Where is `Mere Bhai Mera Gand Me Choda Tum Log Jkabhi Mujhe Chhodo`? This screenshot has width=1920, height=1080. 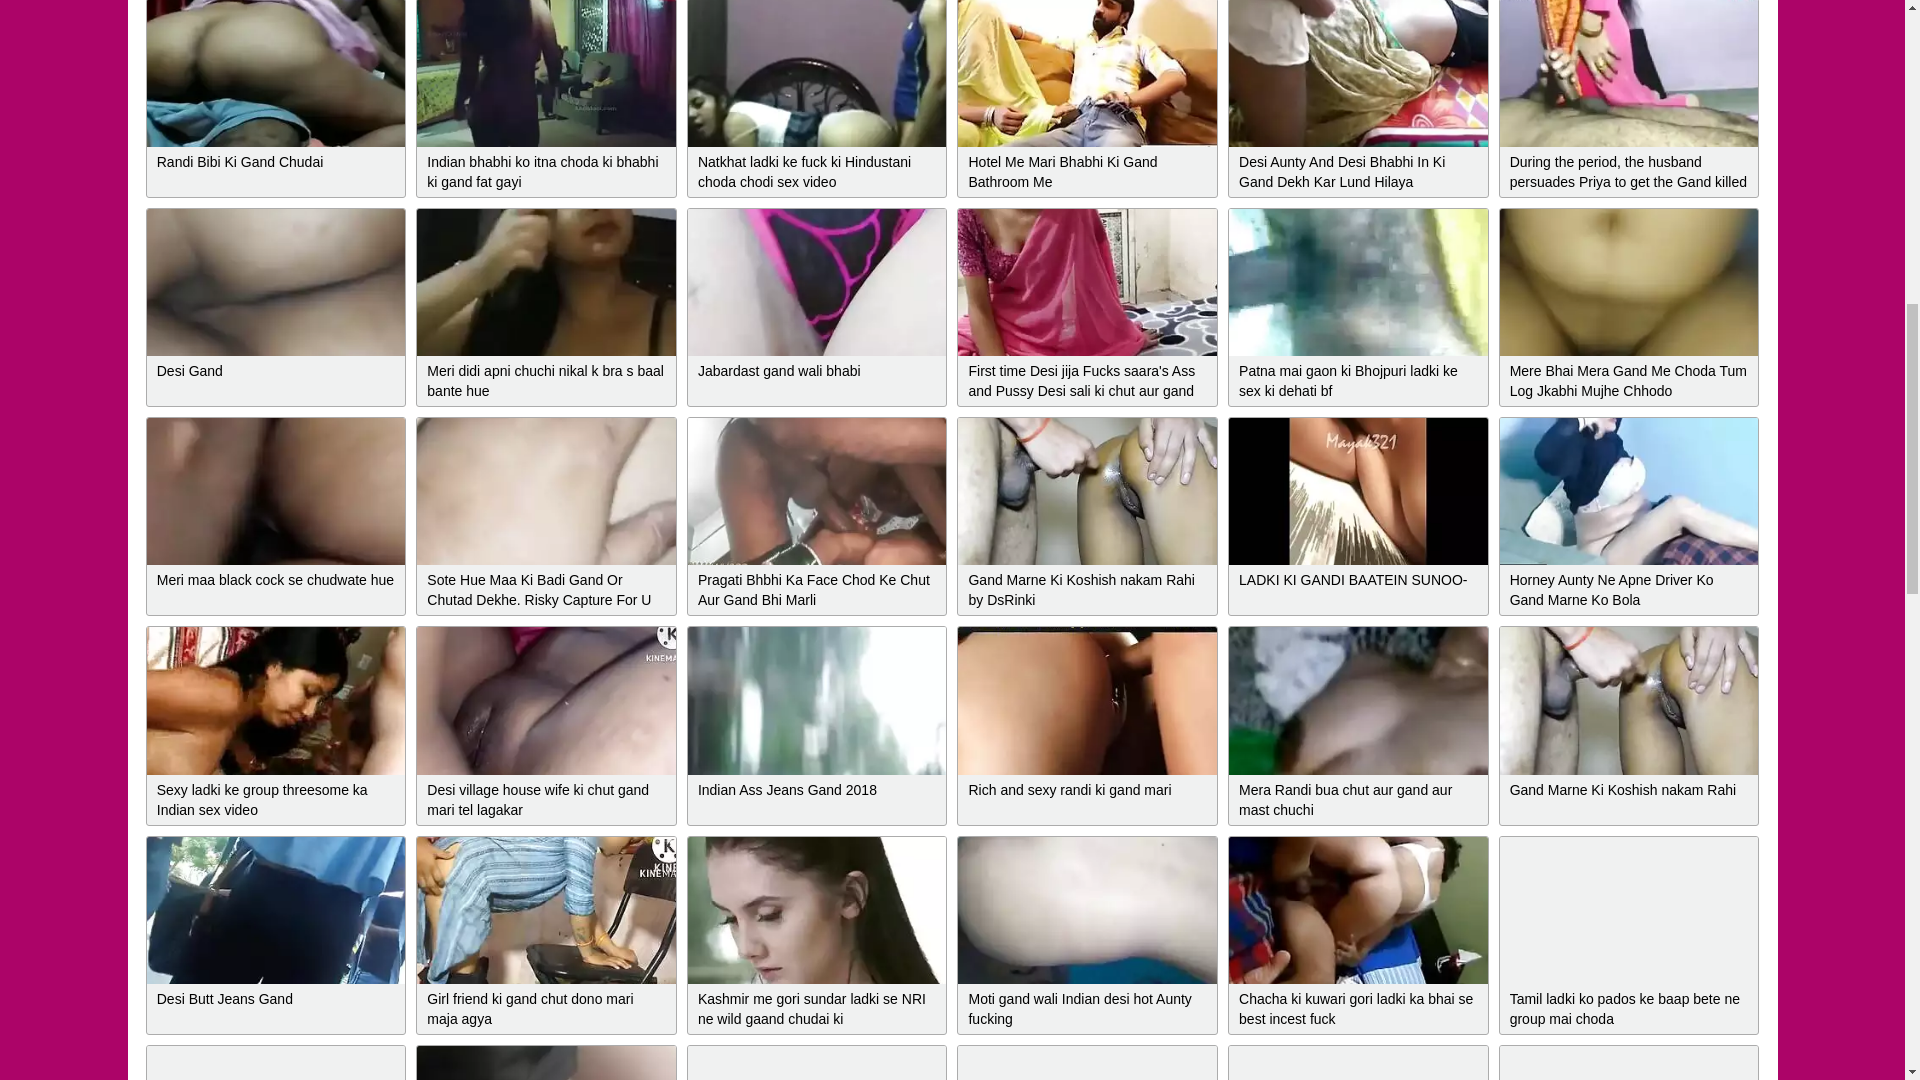
Mere Bhai Mera Gand Me Choda Tum Log Jkabhi Mujhe Chhodo is located at coordinates (1628, 282).